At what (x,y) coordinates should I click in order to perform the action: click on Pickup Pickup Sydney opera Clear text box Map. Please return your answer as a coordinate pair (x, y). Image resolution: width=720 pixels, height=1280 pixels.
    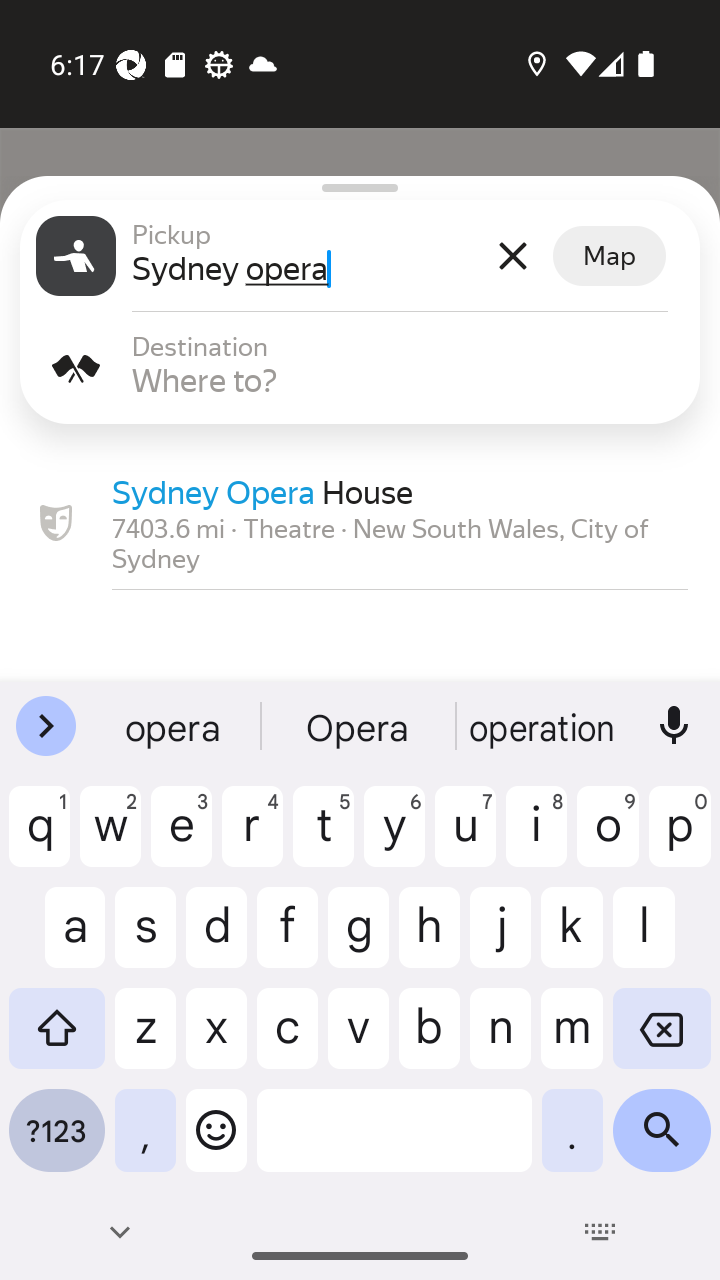
    Looking at the image, I should click on (360, 256).